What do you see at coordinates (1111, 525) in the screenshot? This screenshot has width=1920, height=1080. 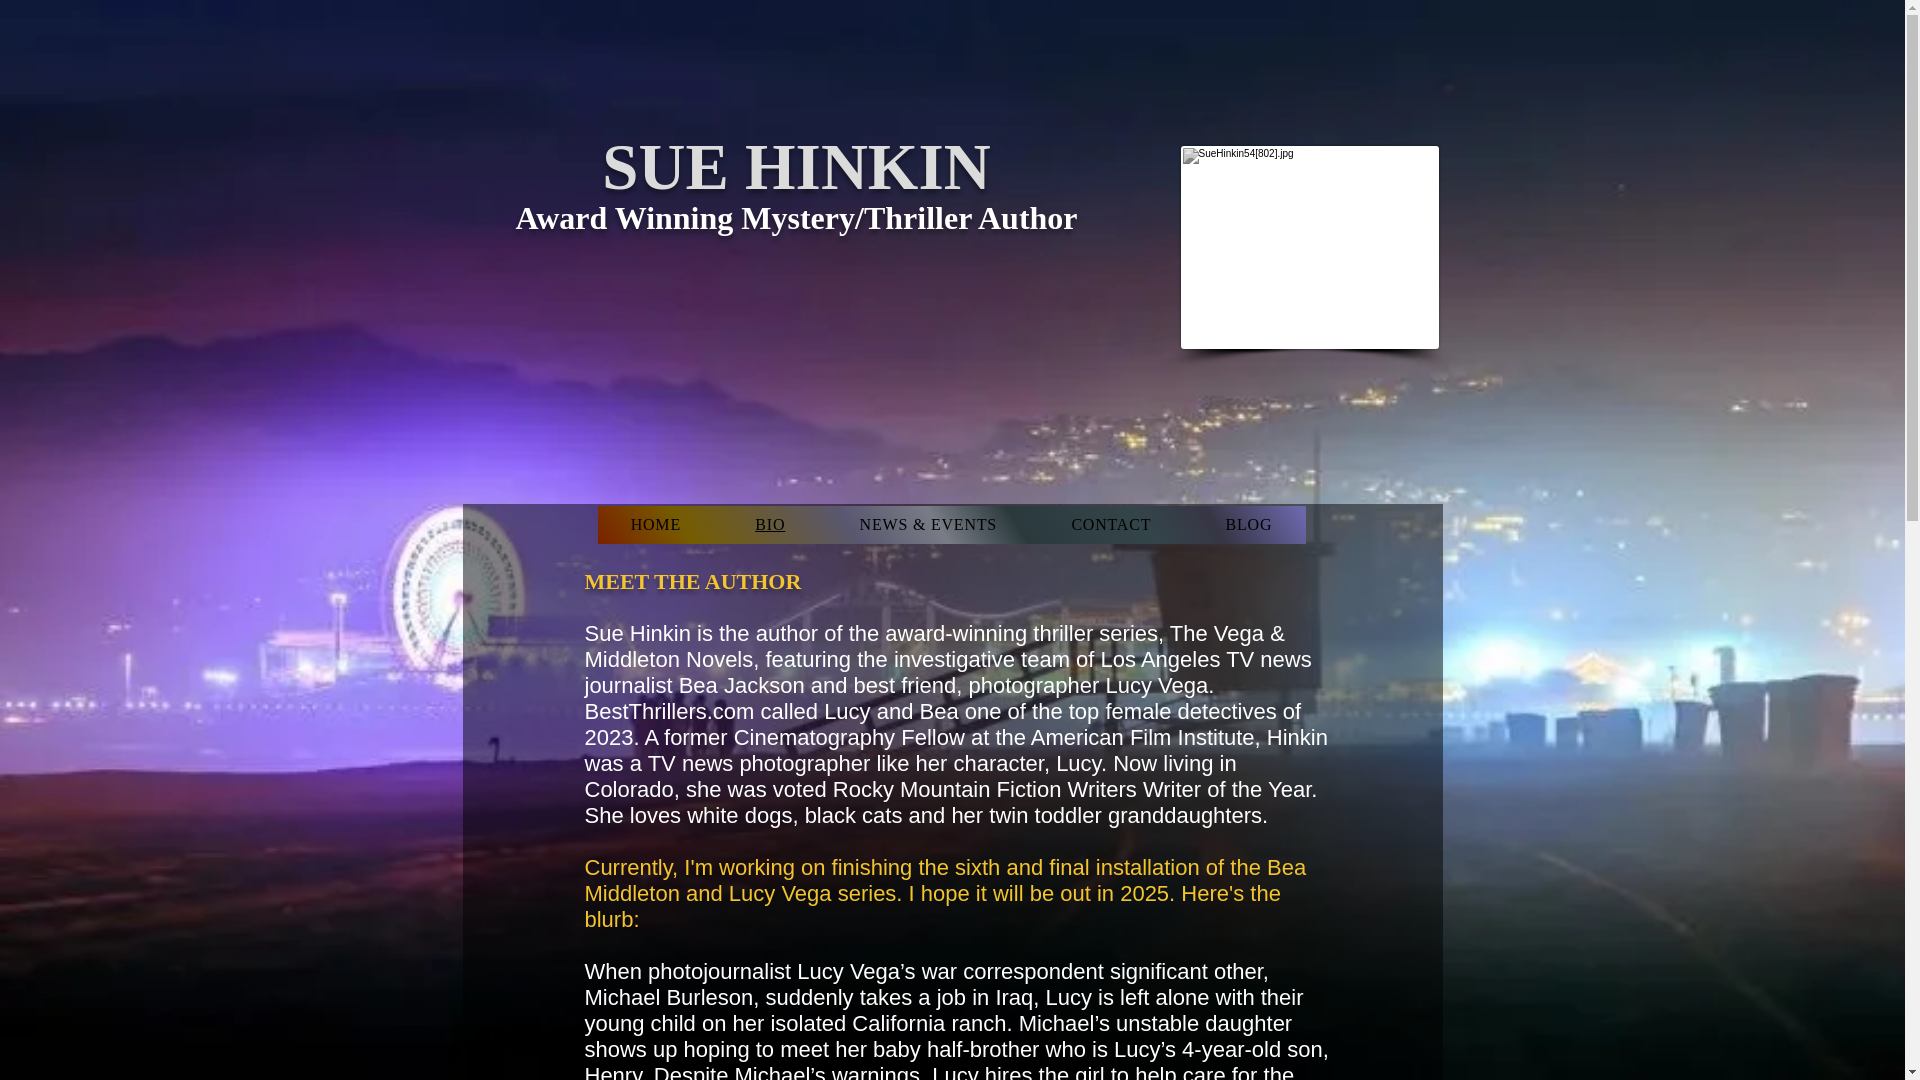 I see `CONTACT` at bounding box center [1111, 525].